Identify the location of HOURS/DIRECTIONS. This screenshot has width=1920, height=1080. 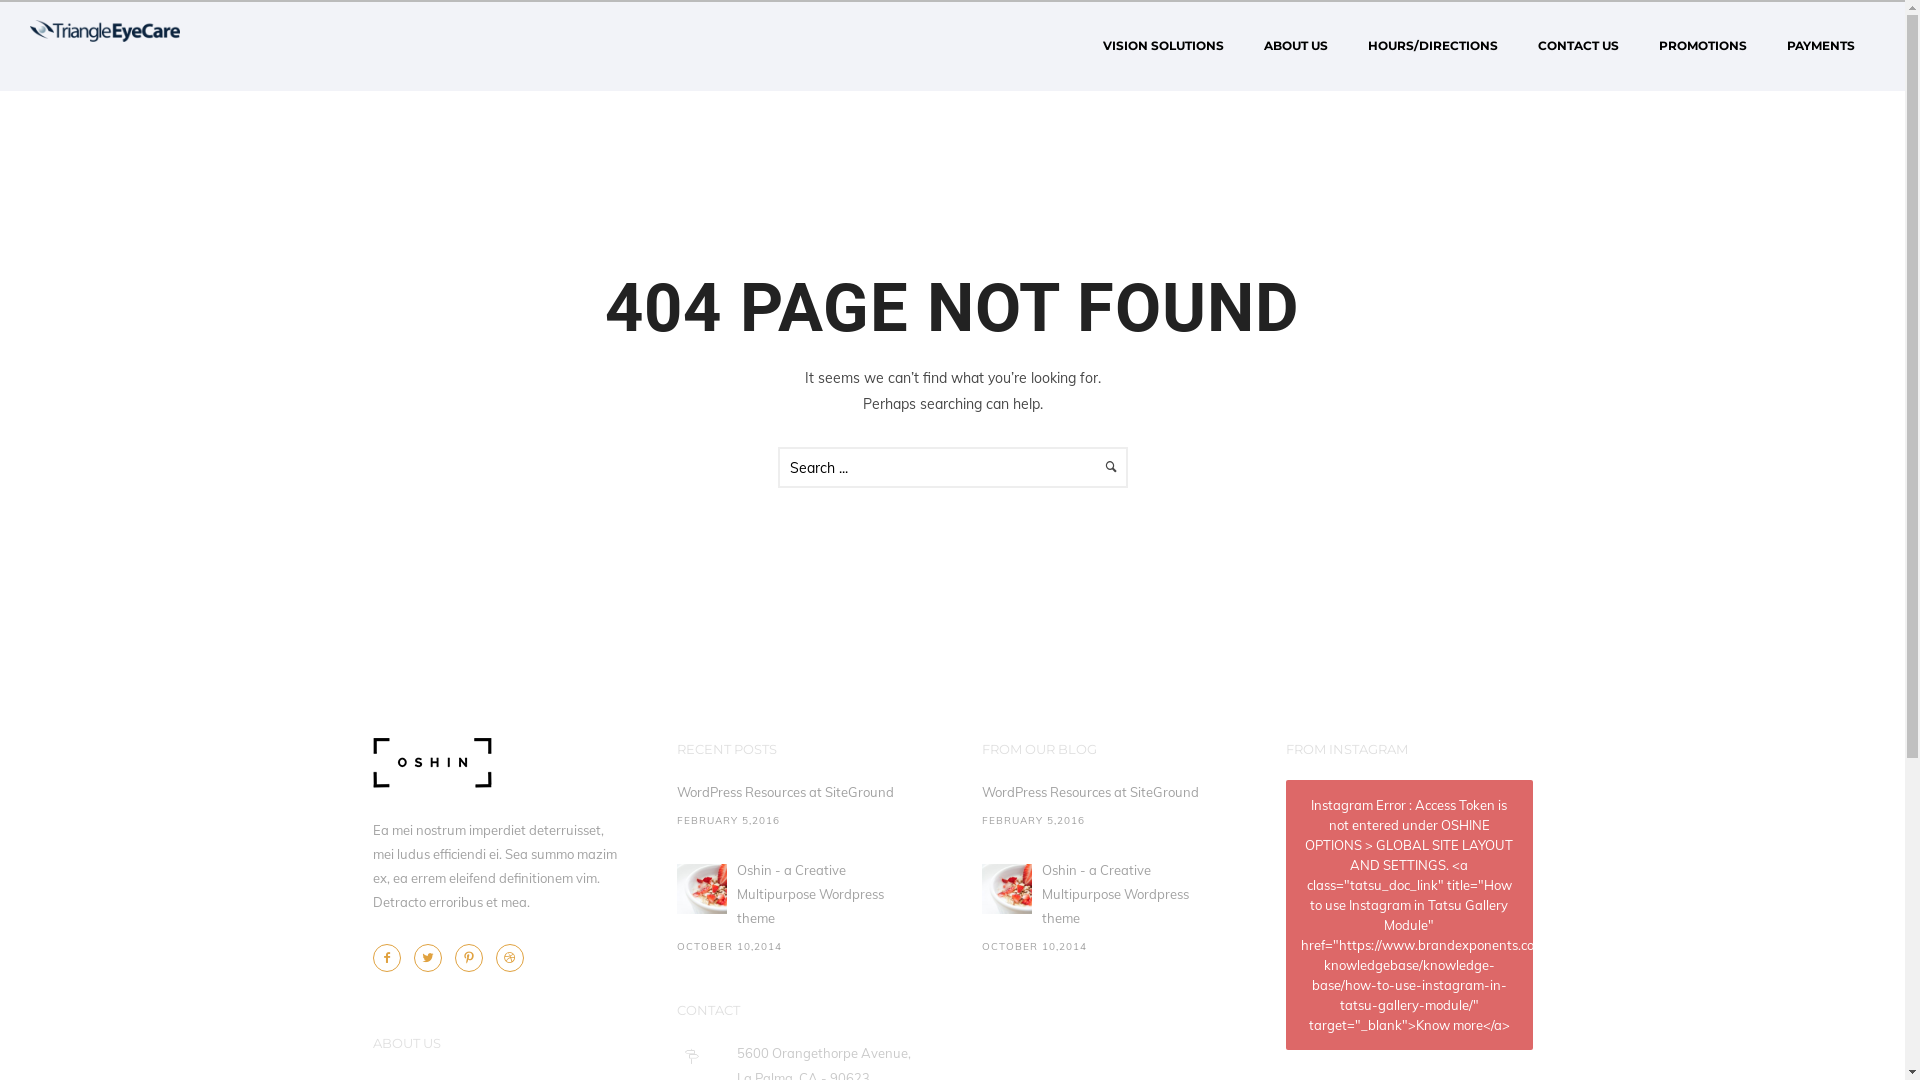
(1433, 46).